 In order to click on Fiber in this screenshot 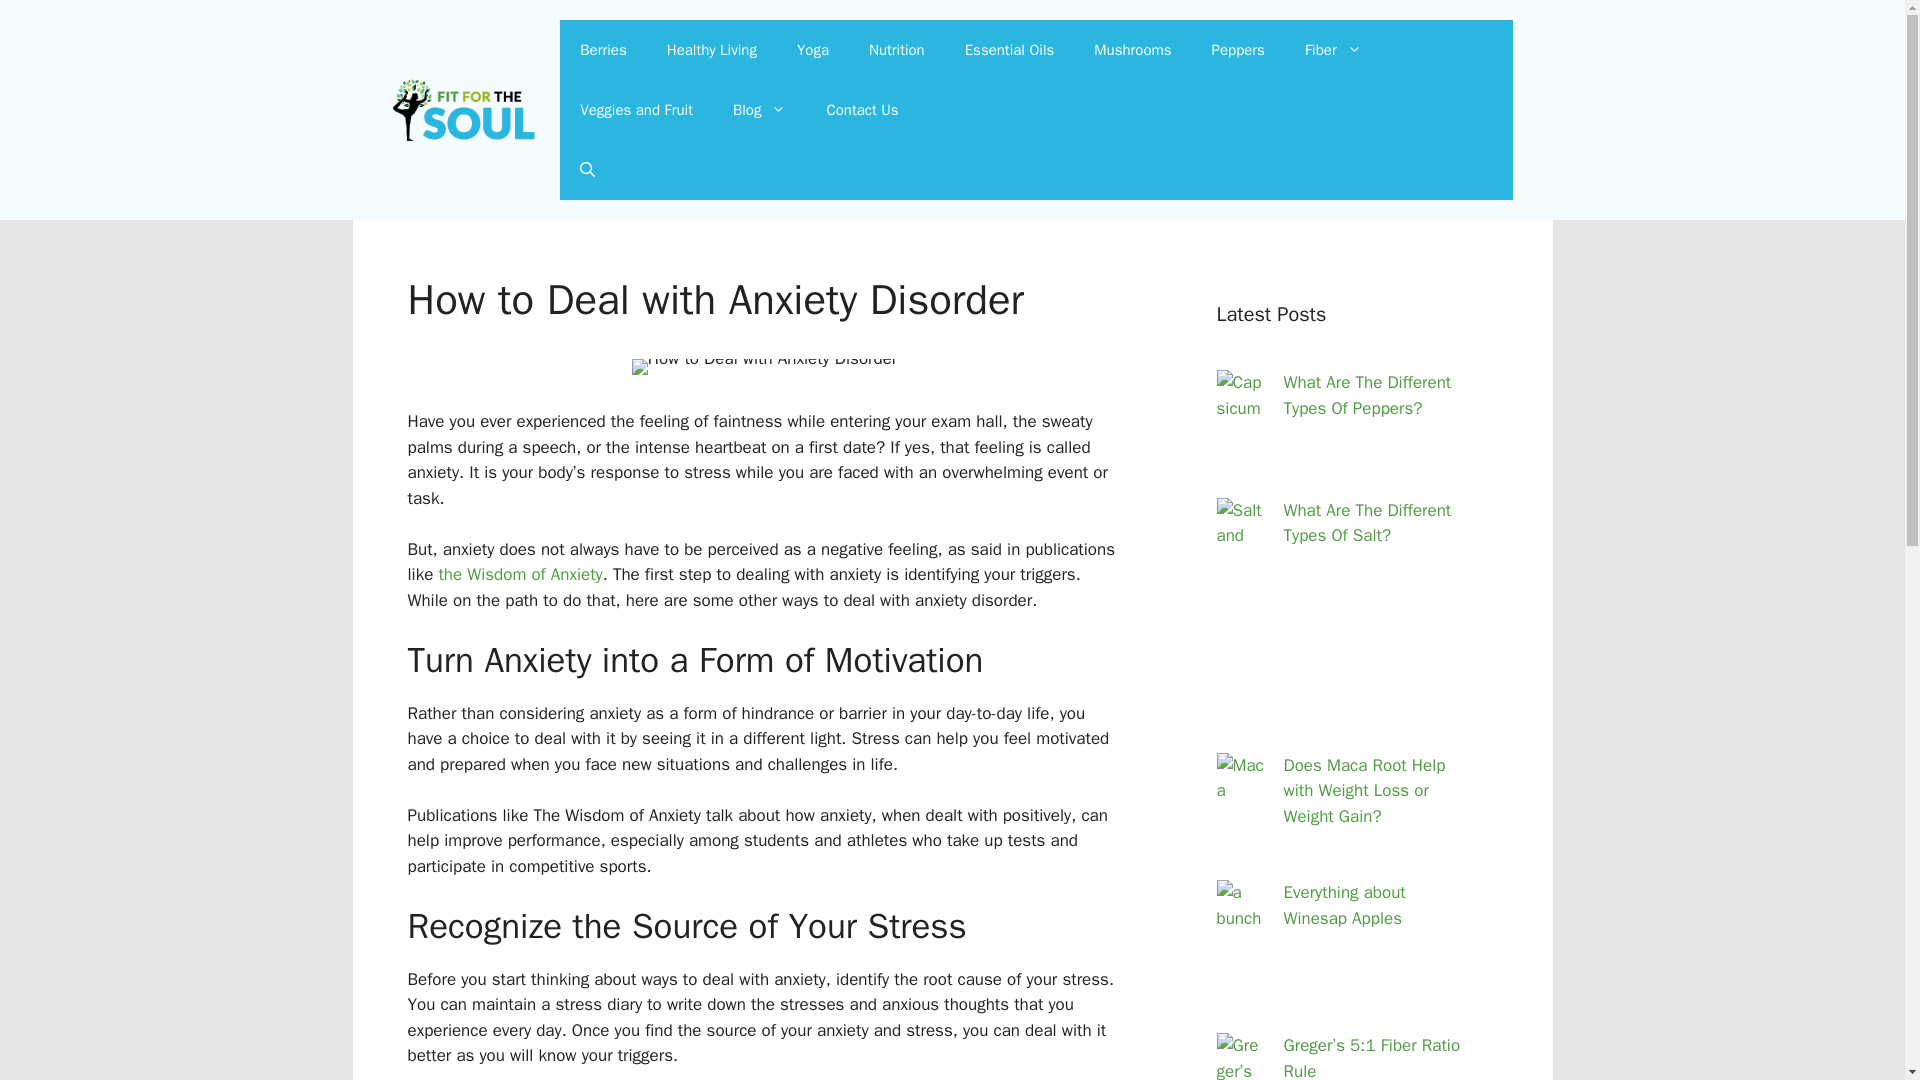, I will do `click(1333, 50)`.